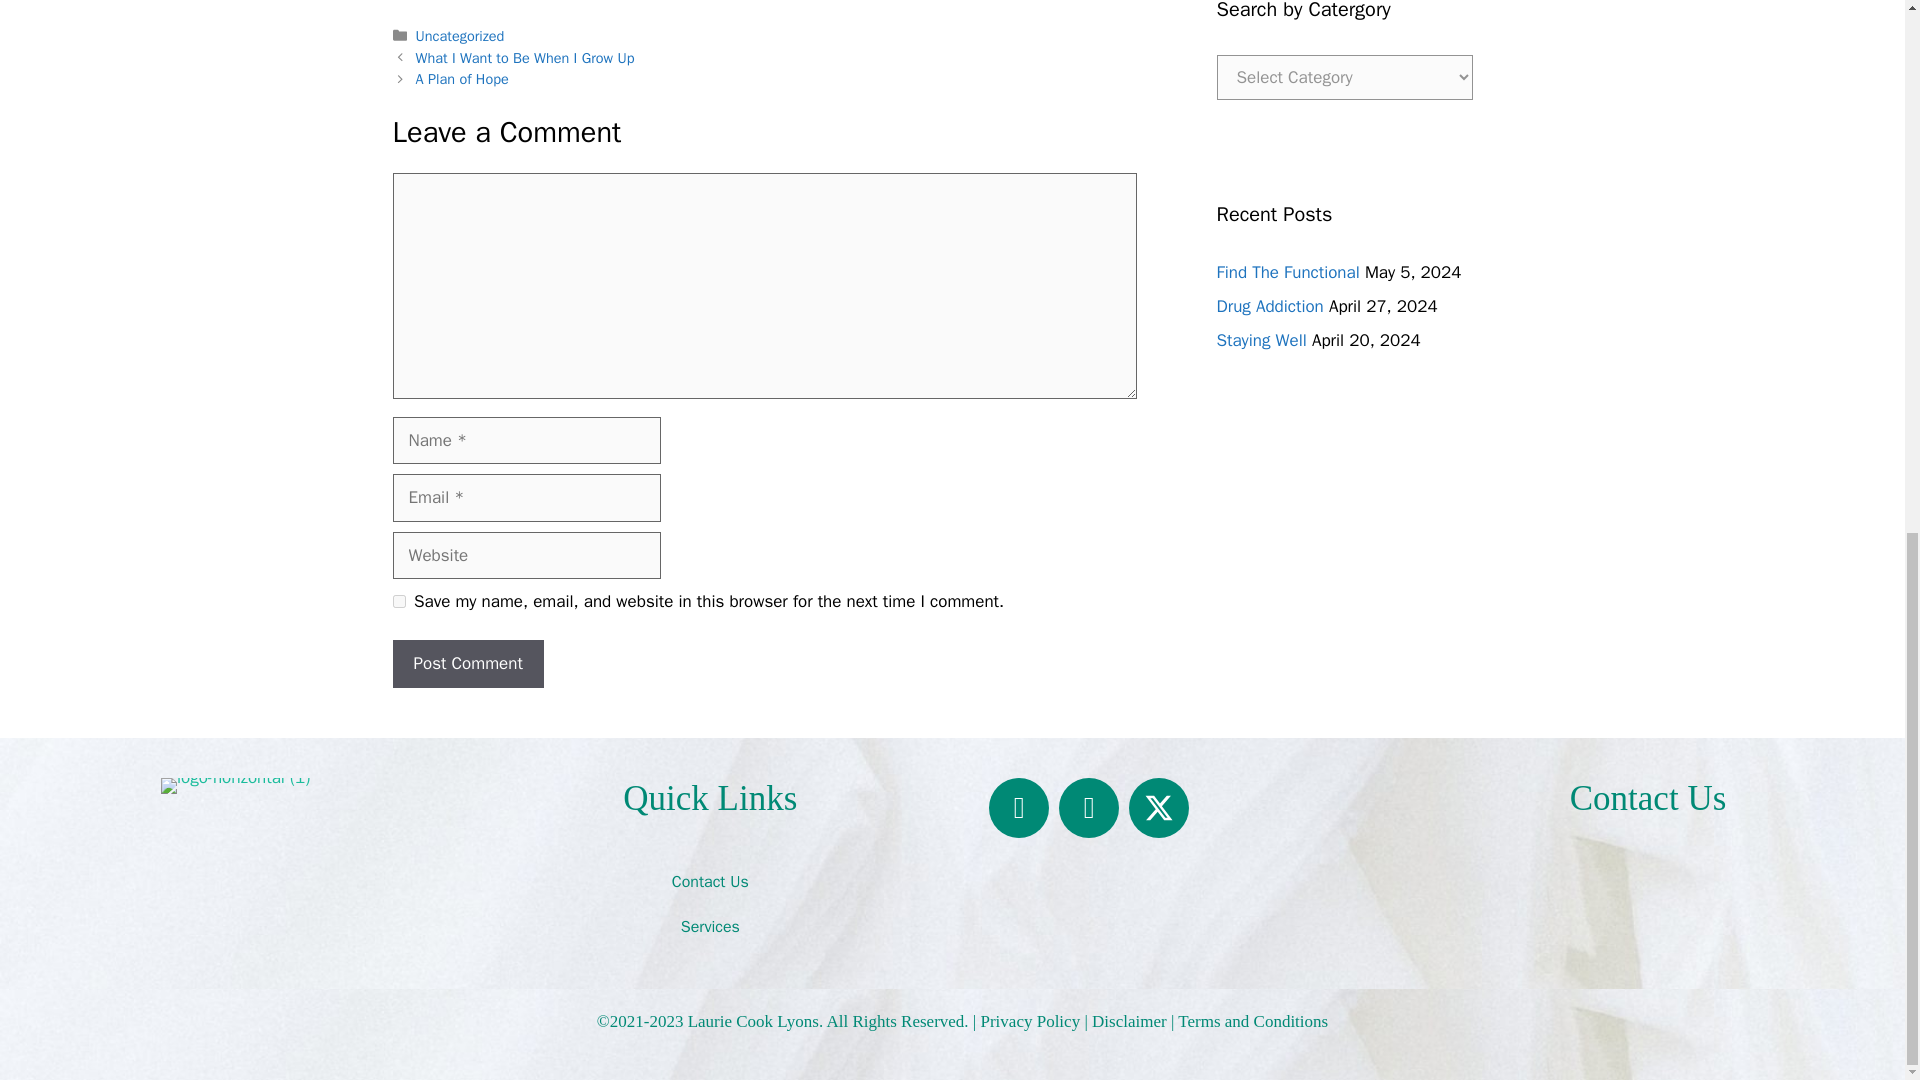  I want to click on Instagram, so click(1089, 808).